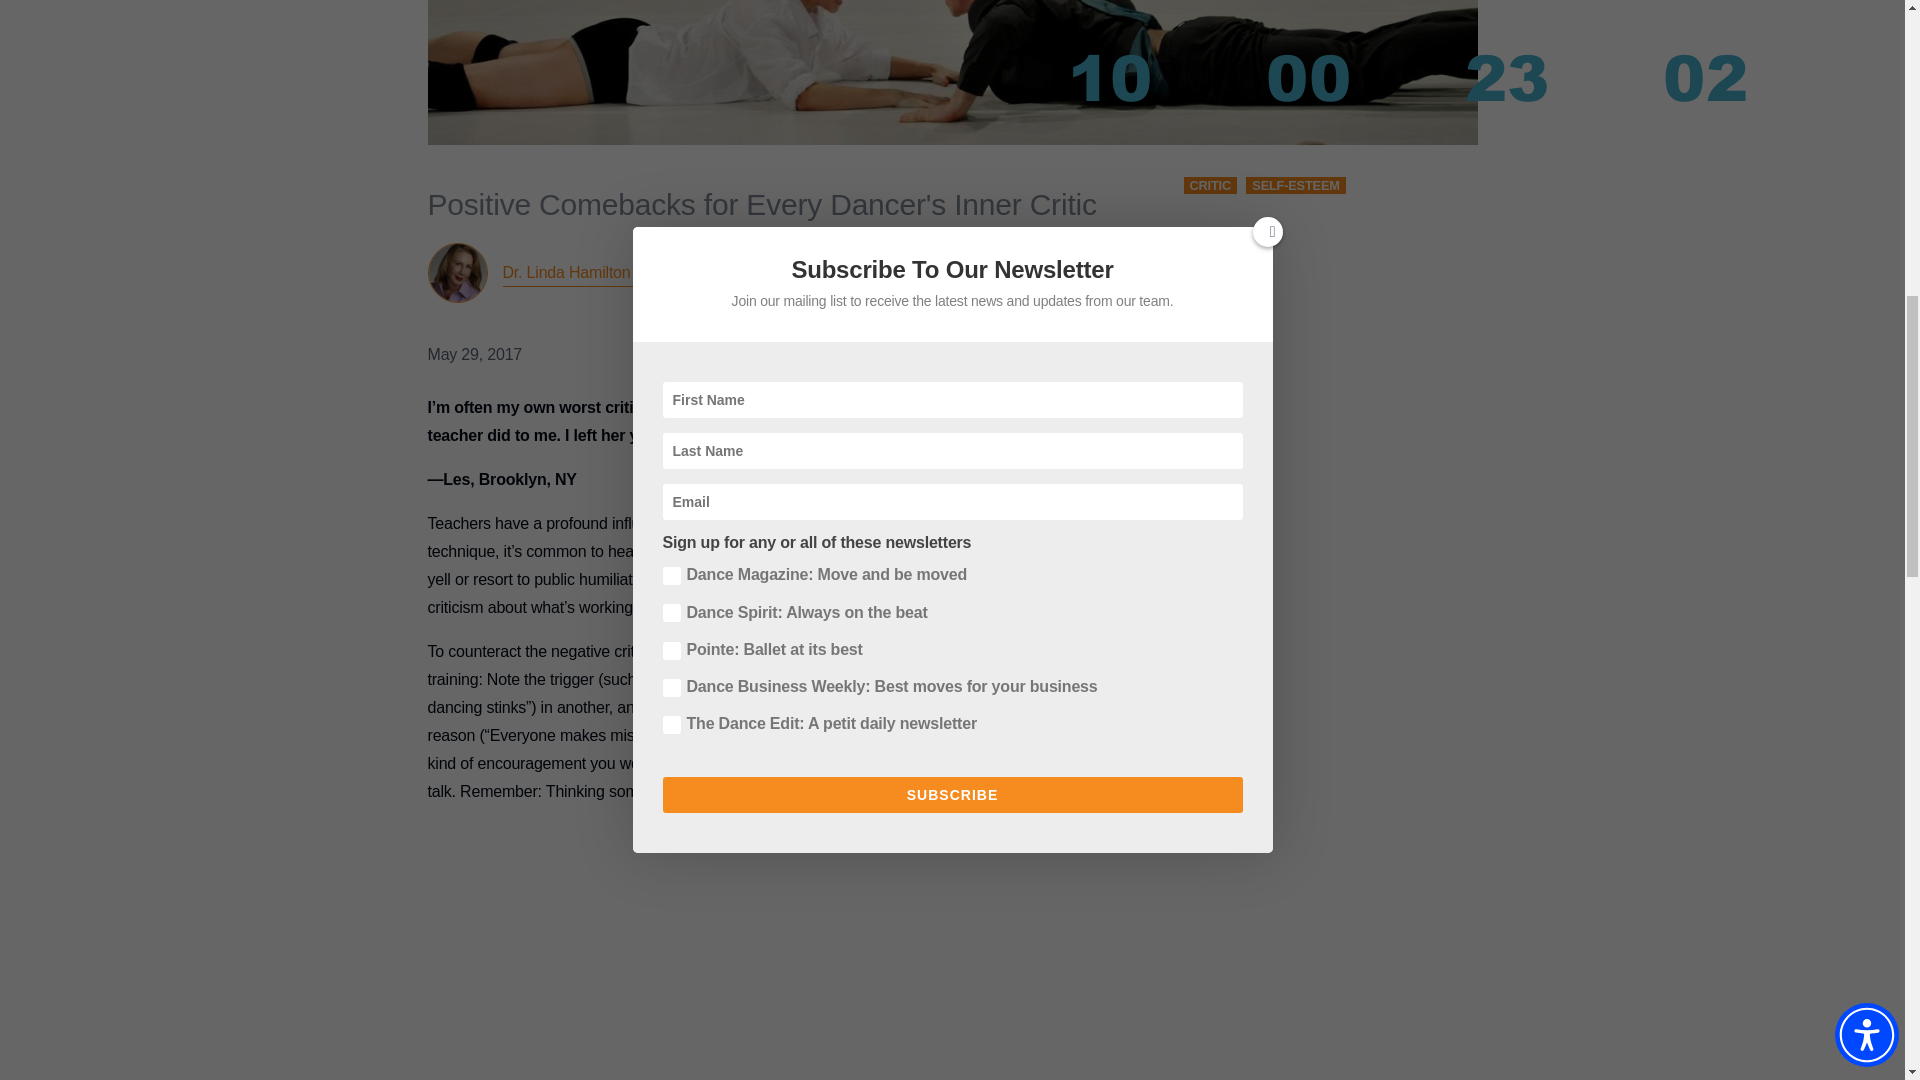  I want to click on Share on Pinterest, so click(1086, 312).